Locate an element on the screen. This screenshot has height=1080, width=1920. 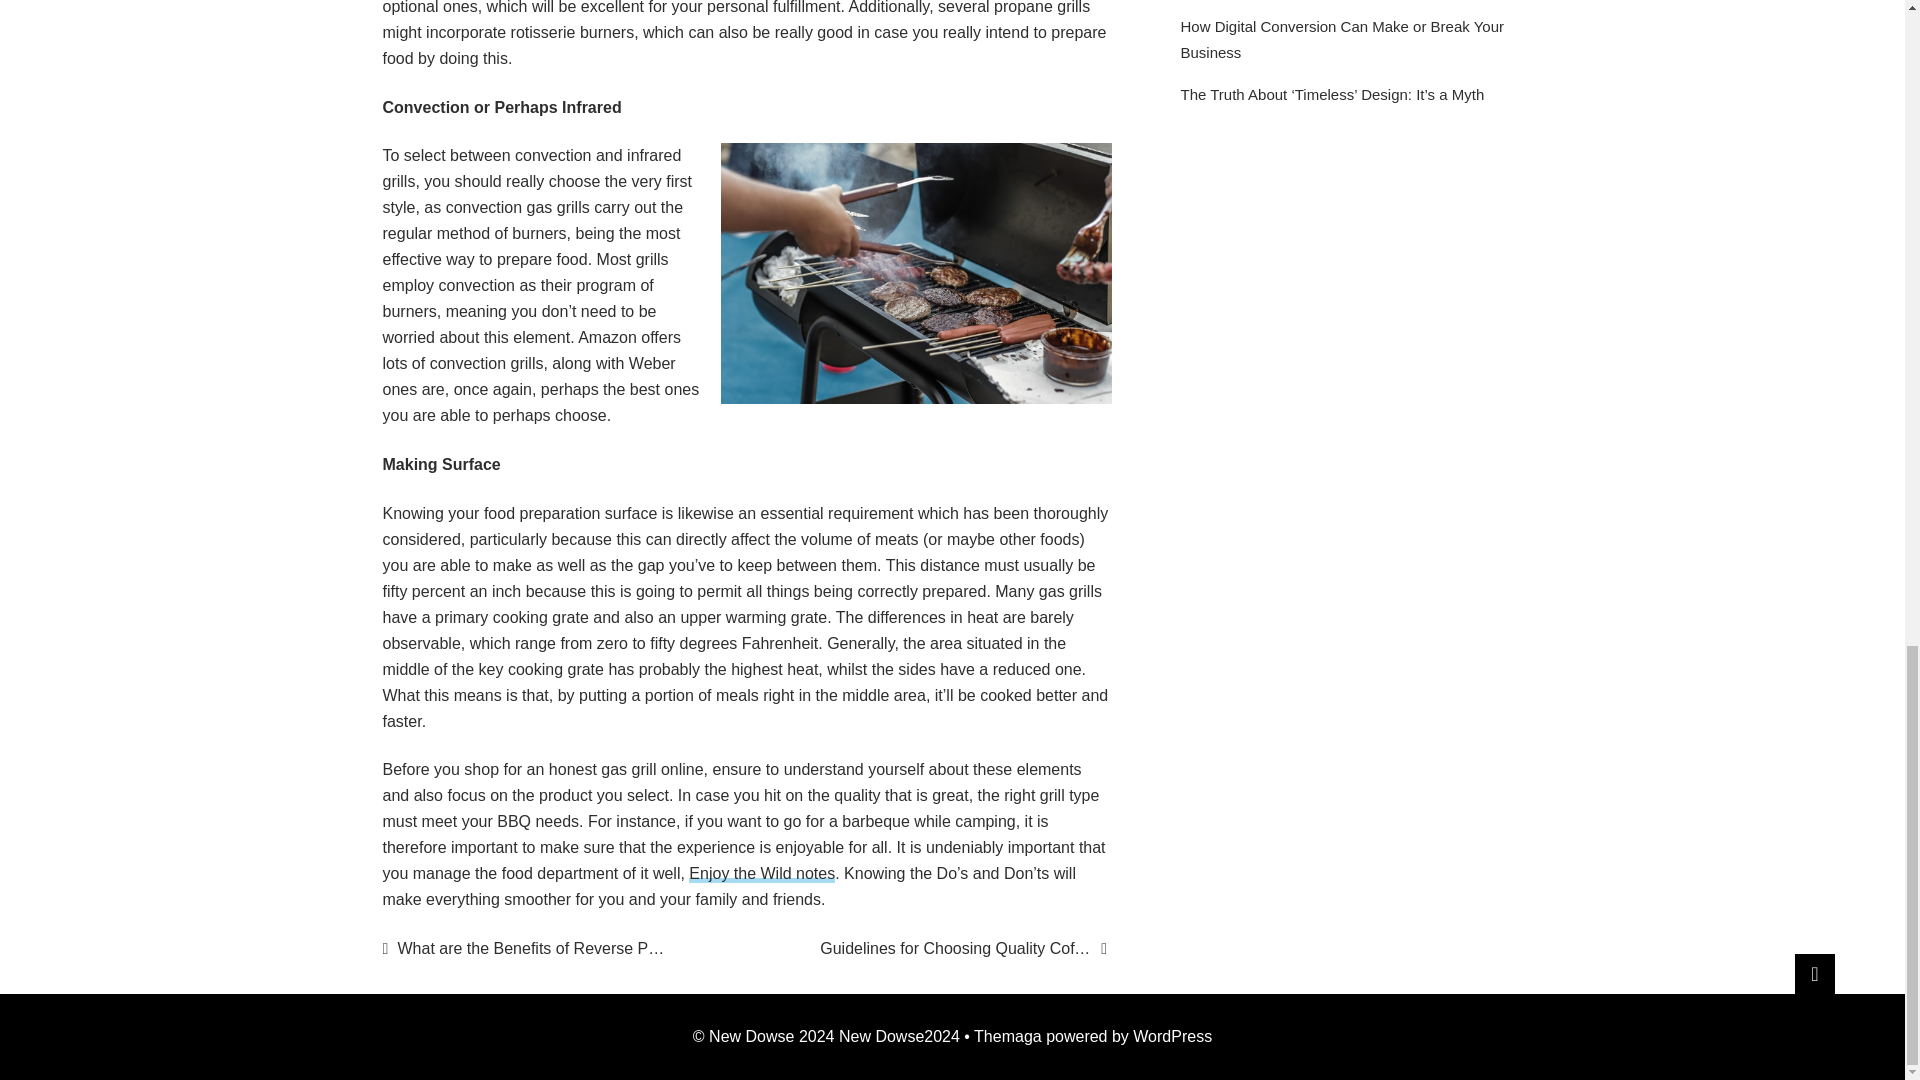
Enjoy the Wild notes is located at coordinates (762, 874).